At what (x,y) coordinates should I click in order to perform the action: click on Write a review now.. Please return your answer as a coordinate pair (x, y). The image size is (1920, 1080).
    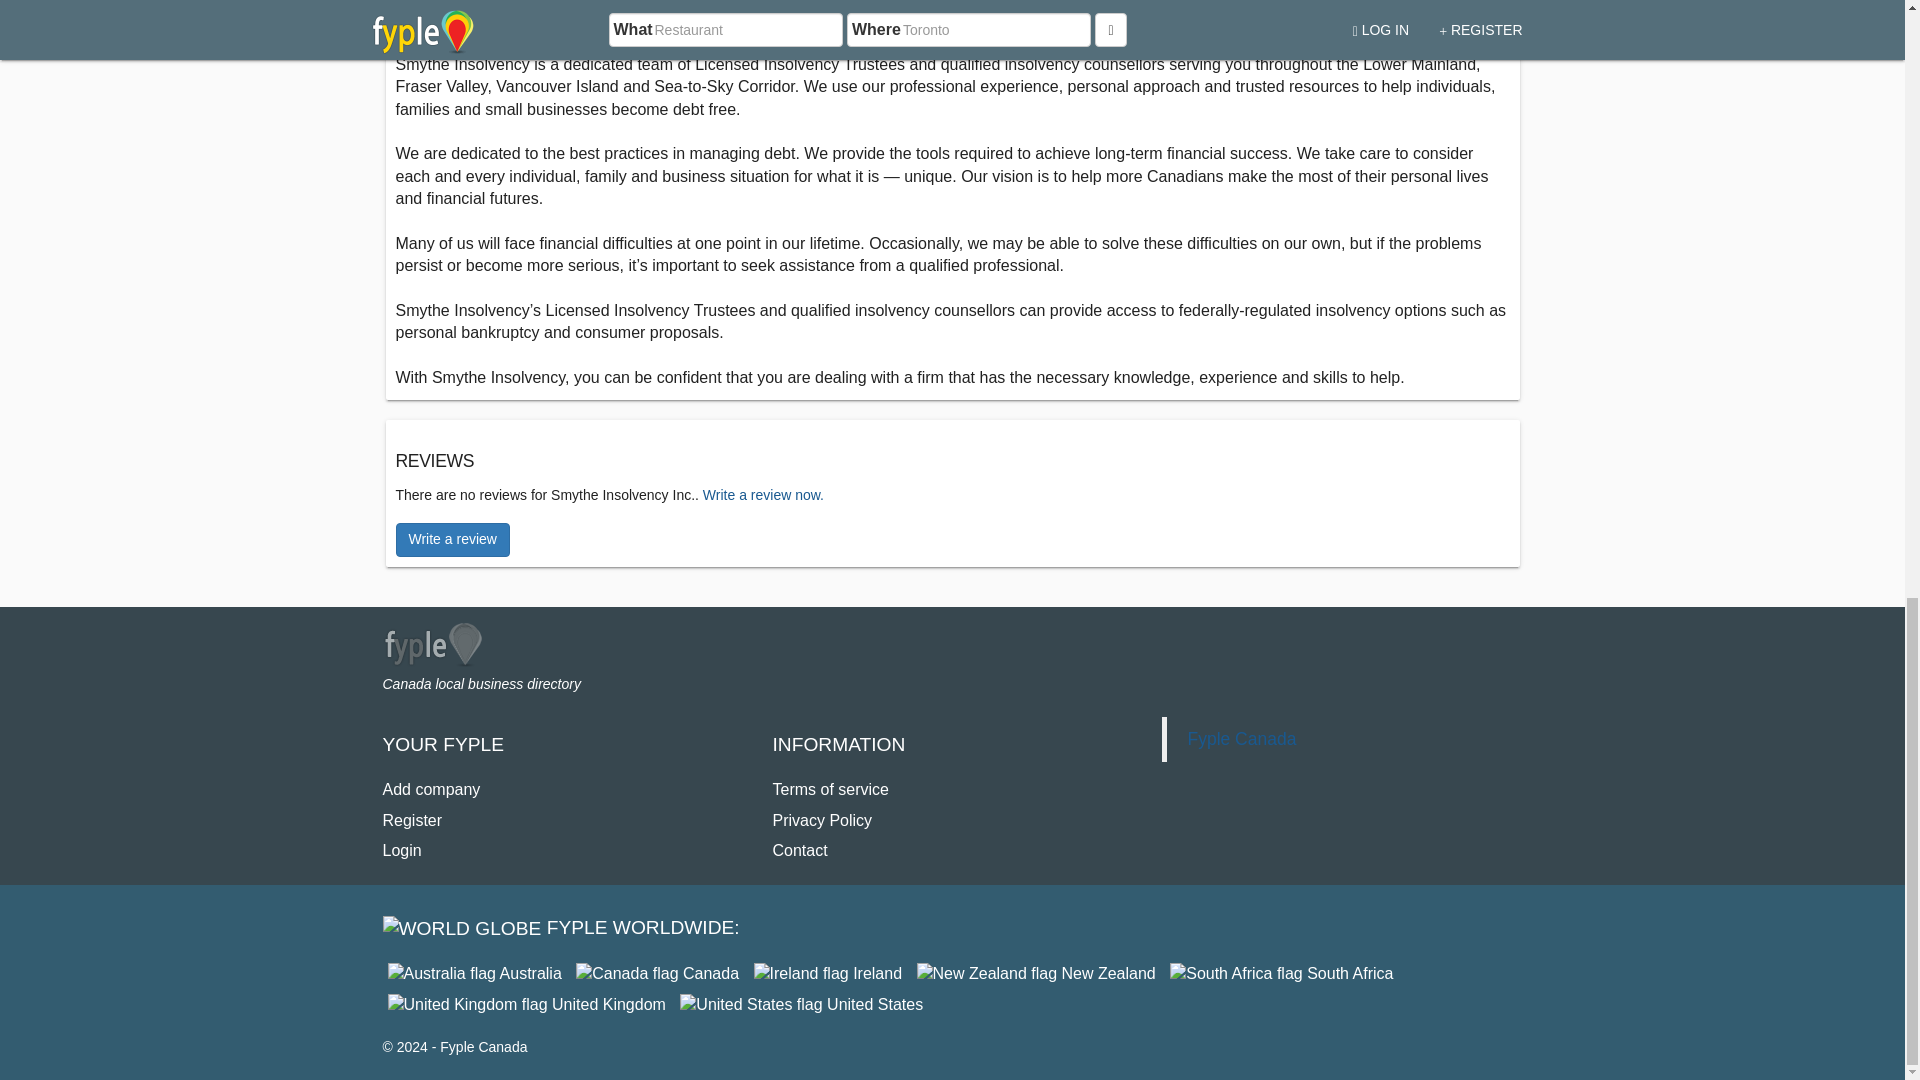
    Looking at the image, I should click on (762, 495).